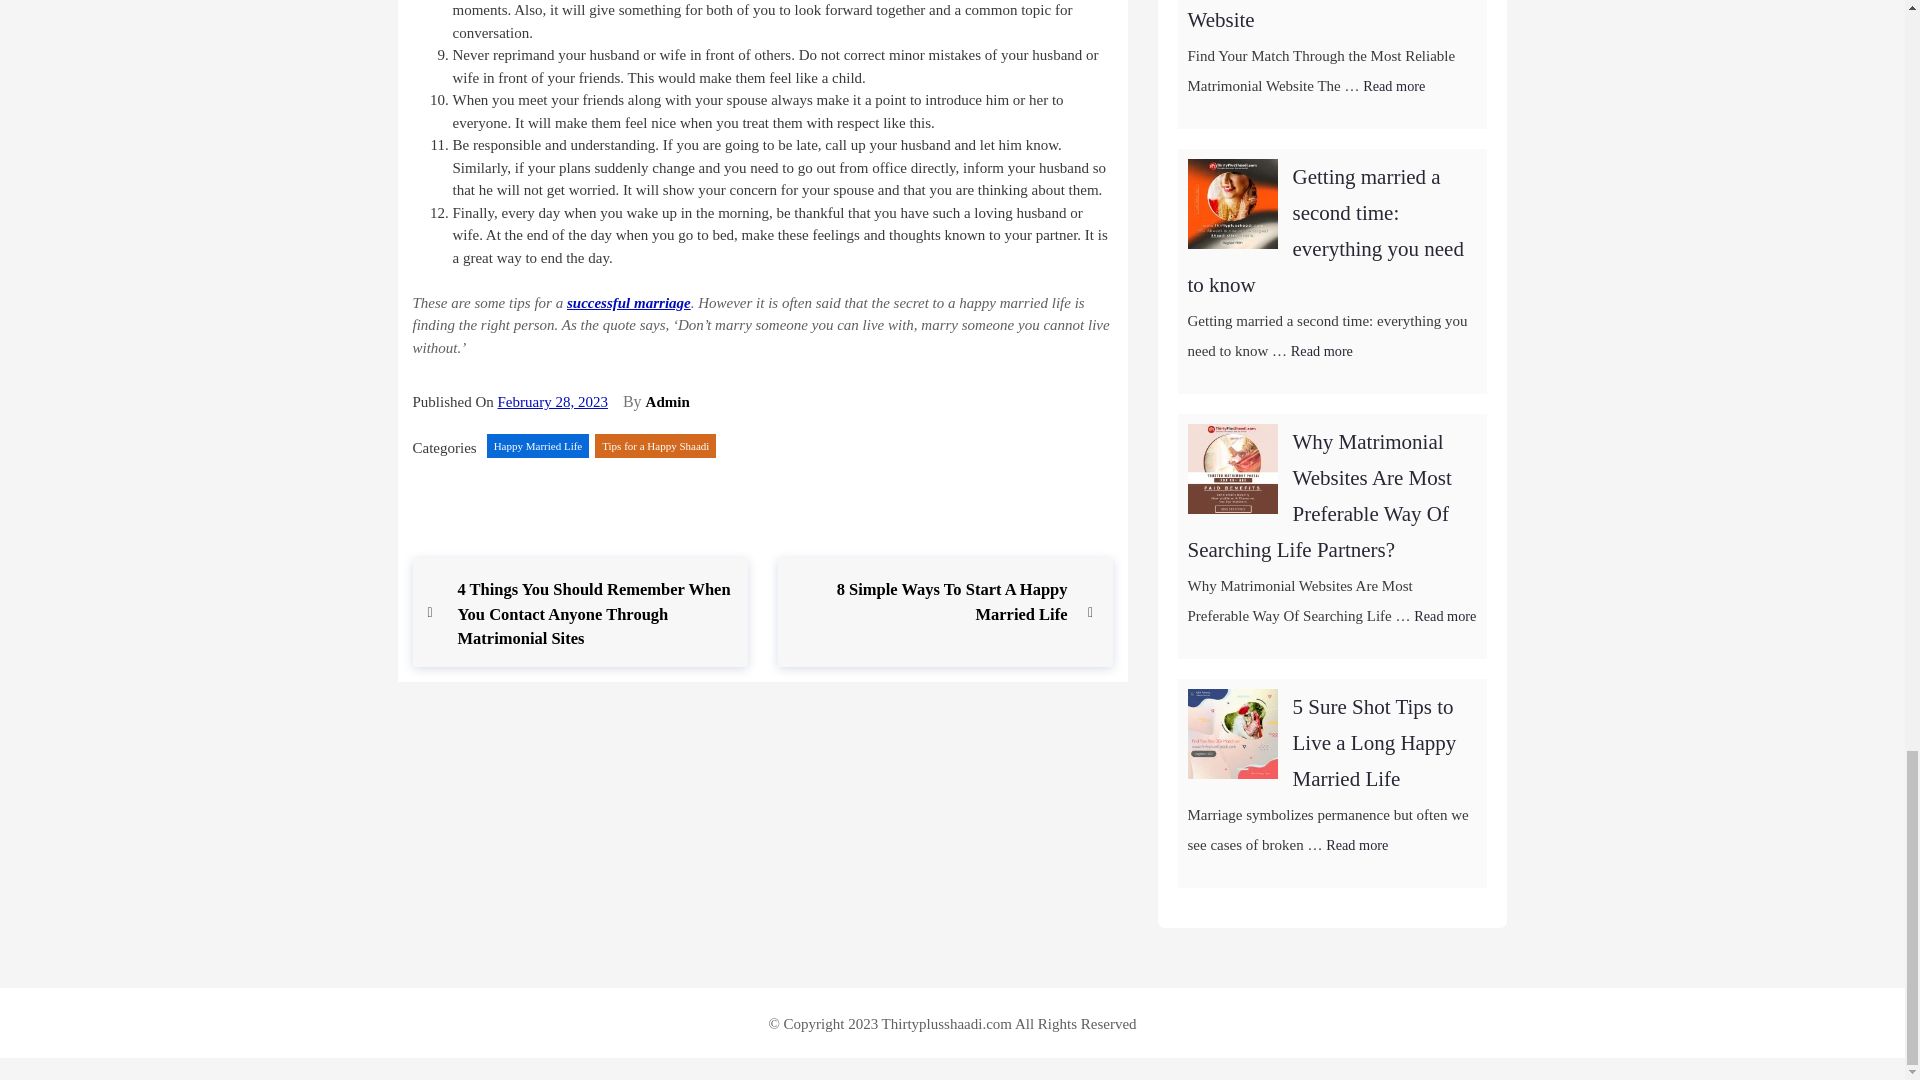 The width and height of the screenshot is (1920, 1080). What do you see at coordinates (538, 446) in the screenshot?
I see `Happy Married Life` at bounding box center [538, 446].